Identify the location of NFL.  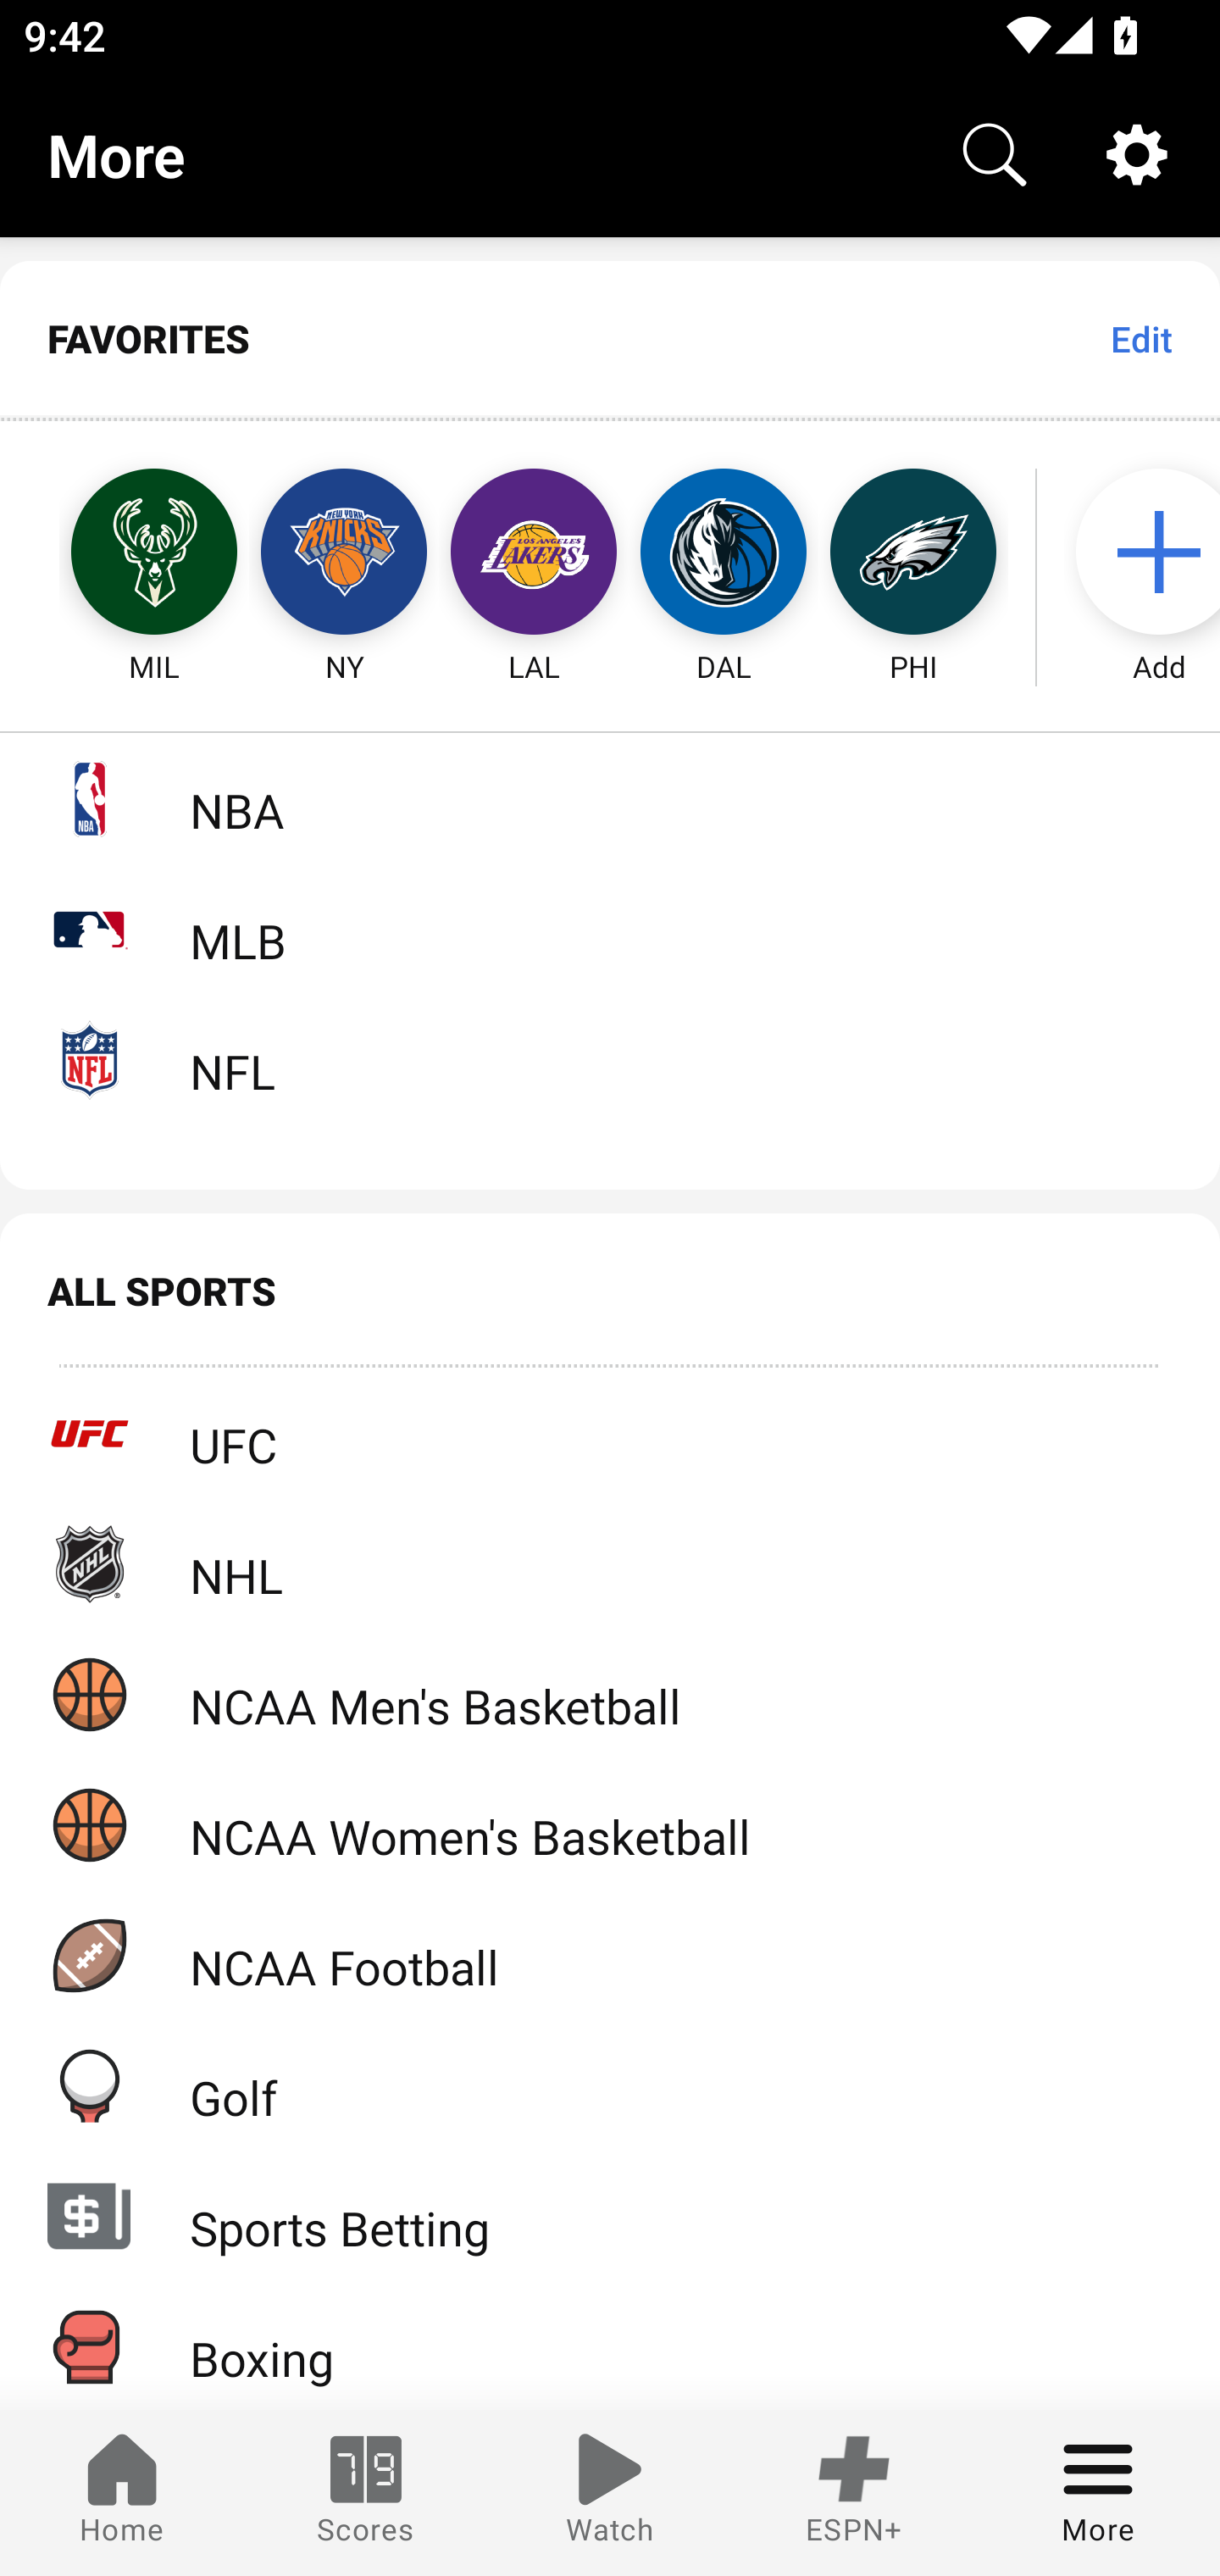
(610, 1059).